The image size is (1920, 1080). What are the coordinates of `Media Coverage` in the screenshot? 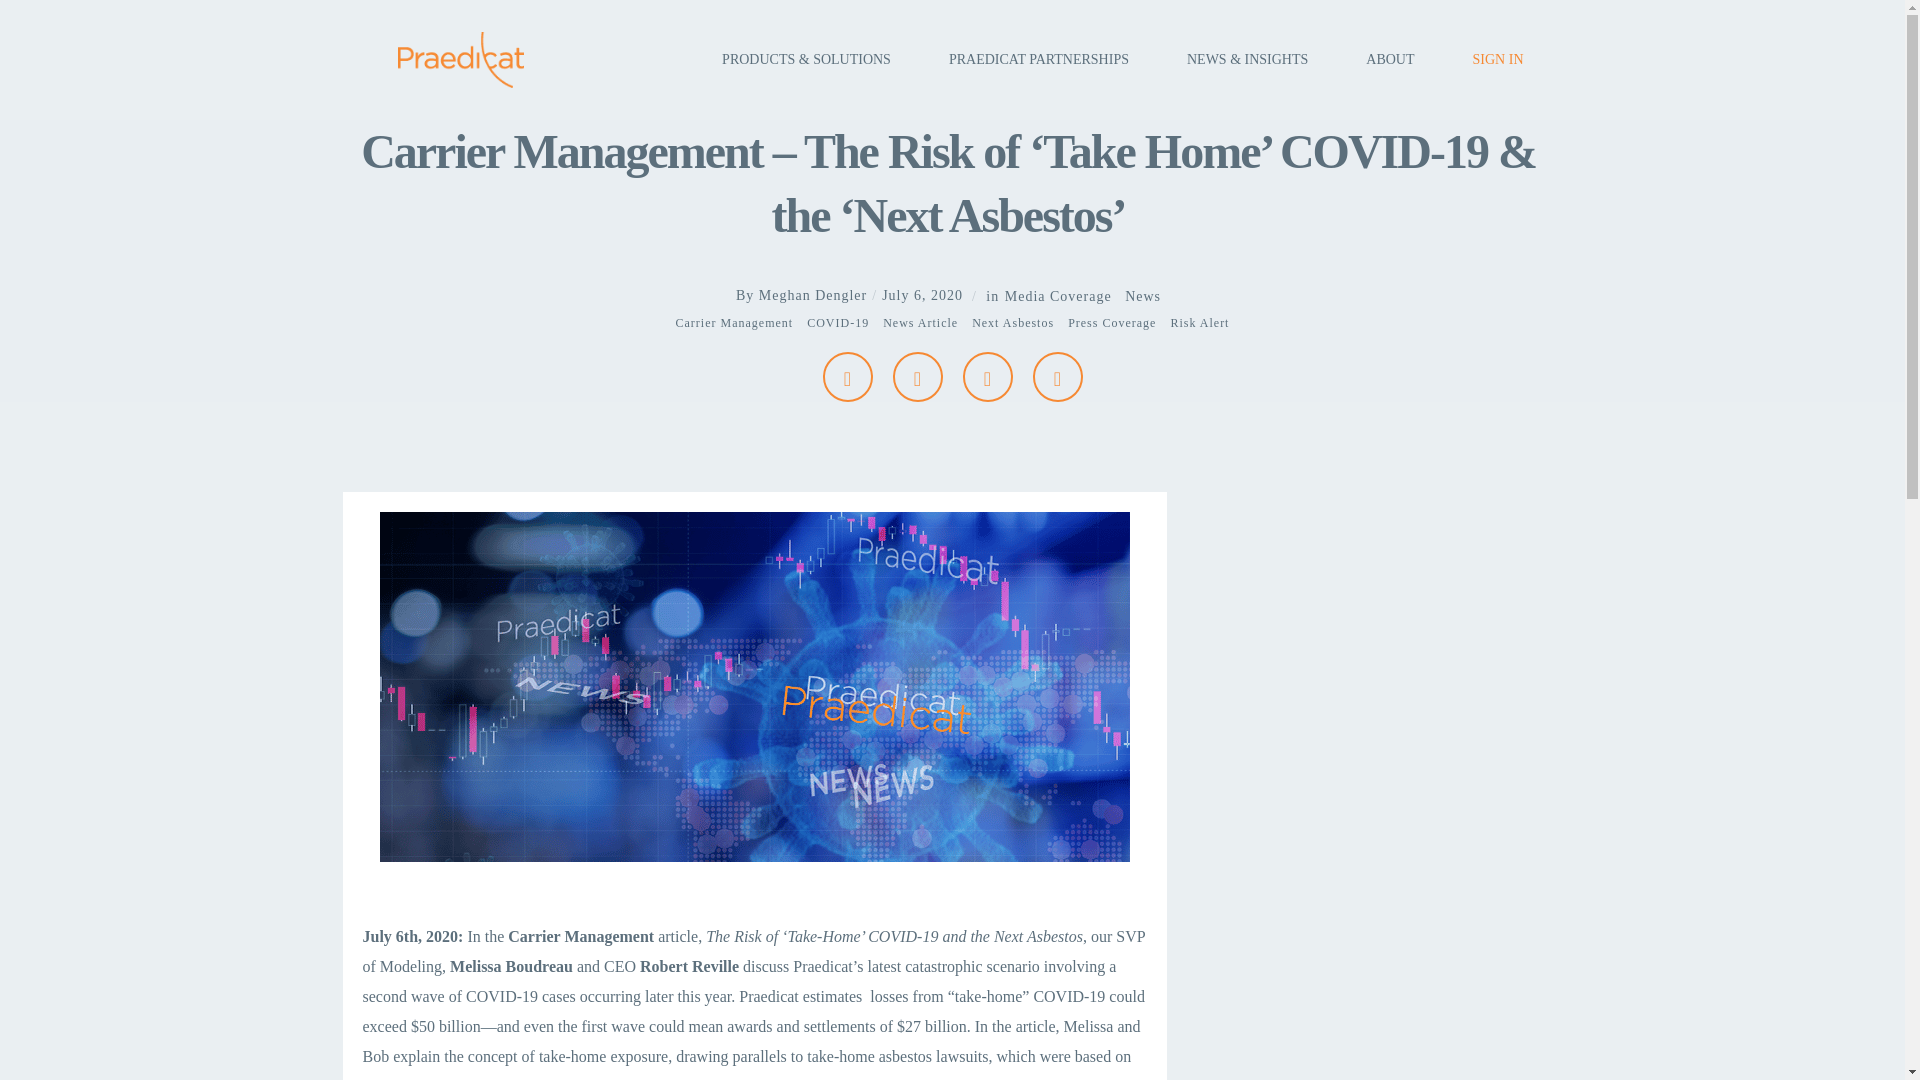 It's located at (1058, 296).